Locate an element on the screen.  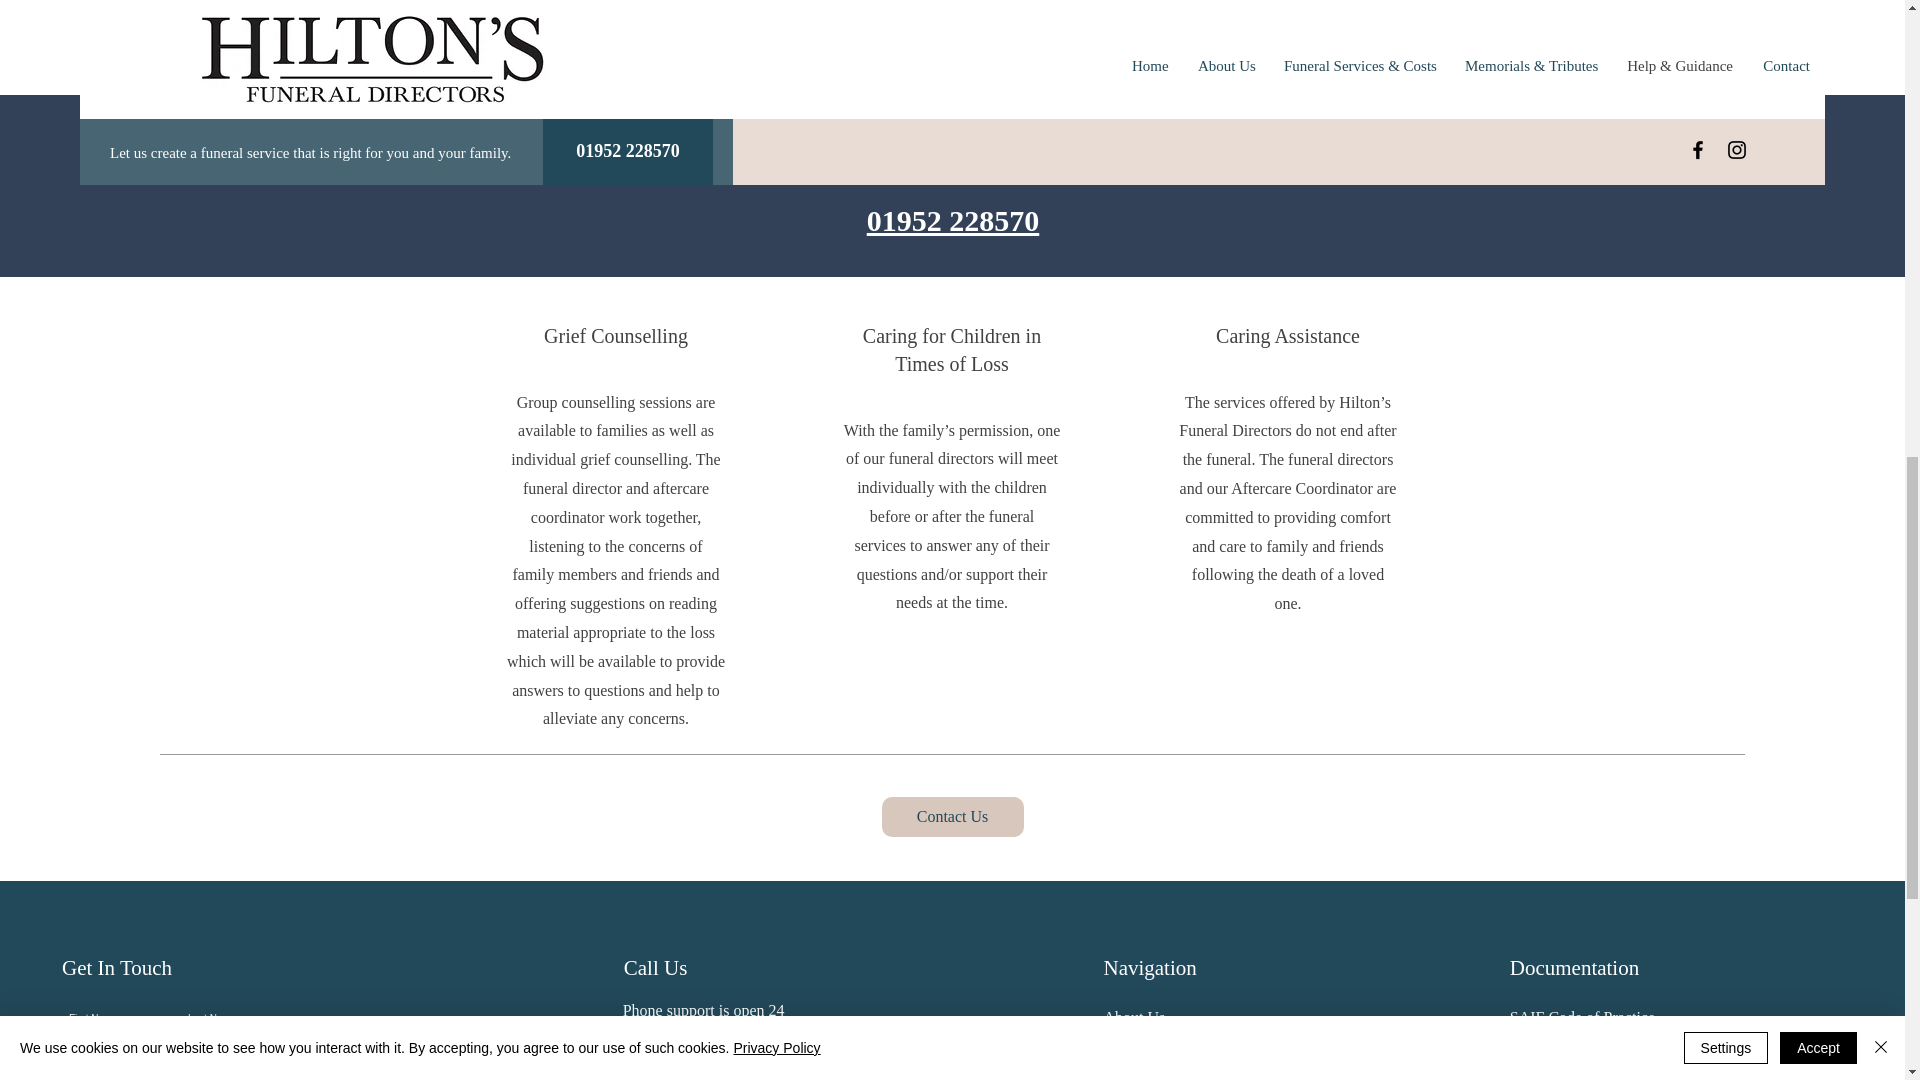
Hilton's Privacy Policy is located at coordinates (1584, 1056).